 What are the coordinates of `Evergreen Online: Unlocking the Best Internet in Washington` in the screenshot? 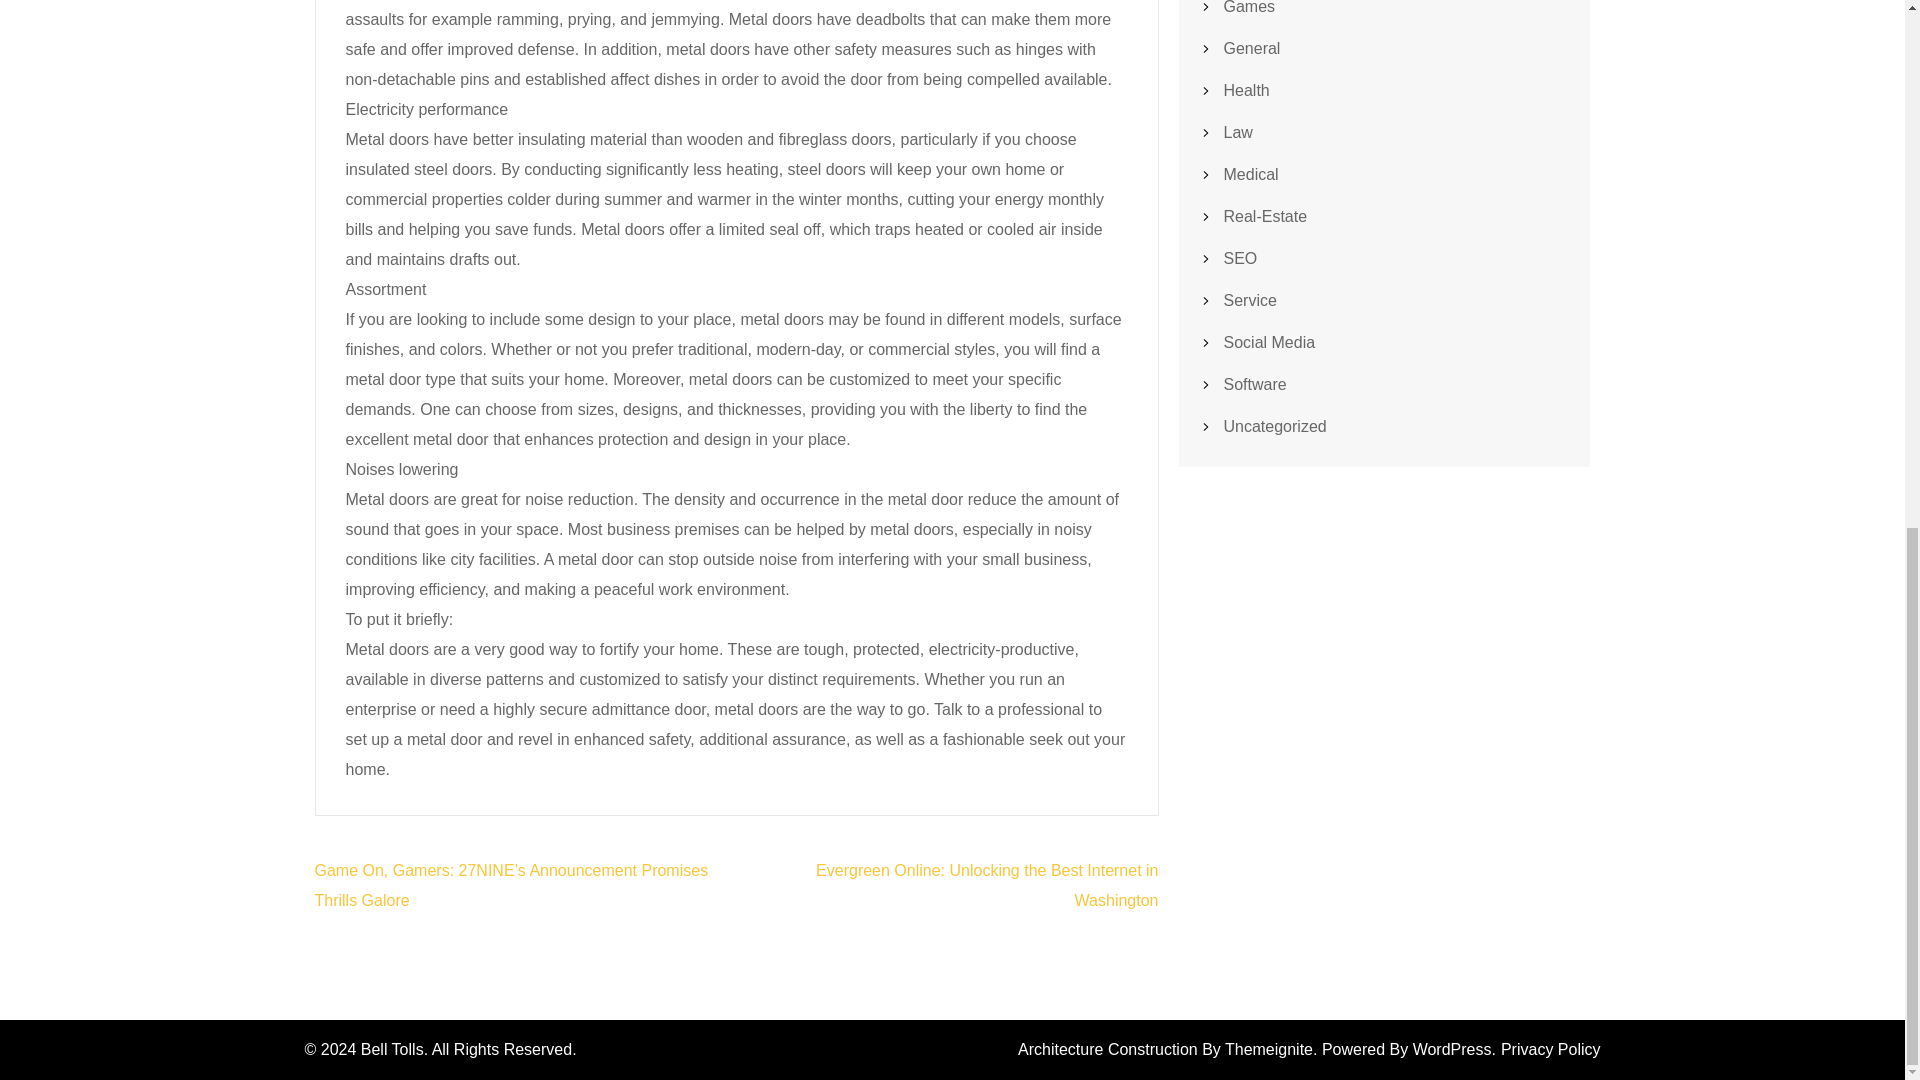 It's located at (986, 885).